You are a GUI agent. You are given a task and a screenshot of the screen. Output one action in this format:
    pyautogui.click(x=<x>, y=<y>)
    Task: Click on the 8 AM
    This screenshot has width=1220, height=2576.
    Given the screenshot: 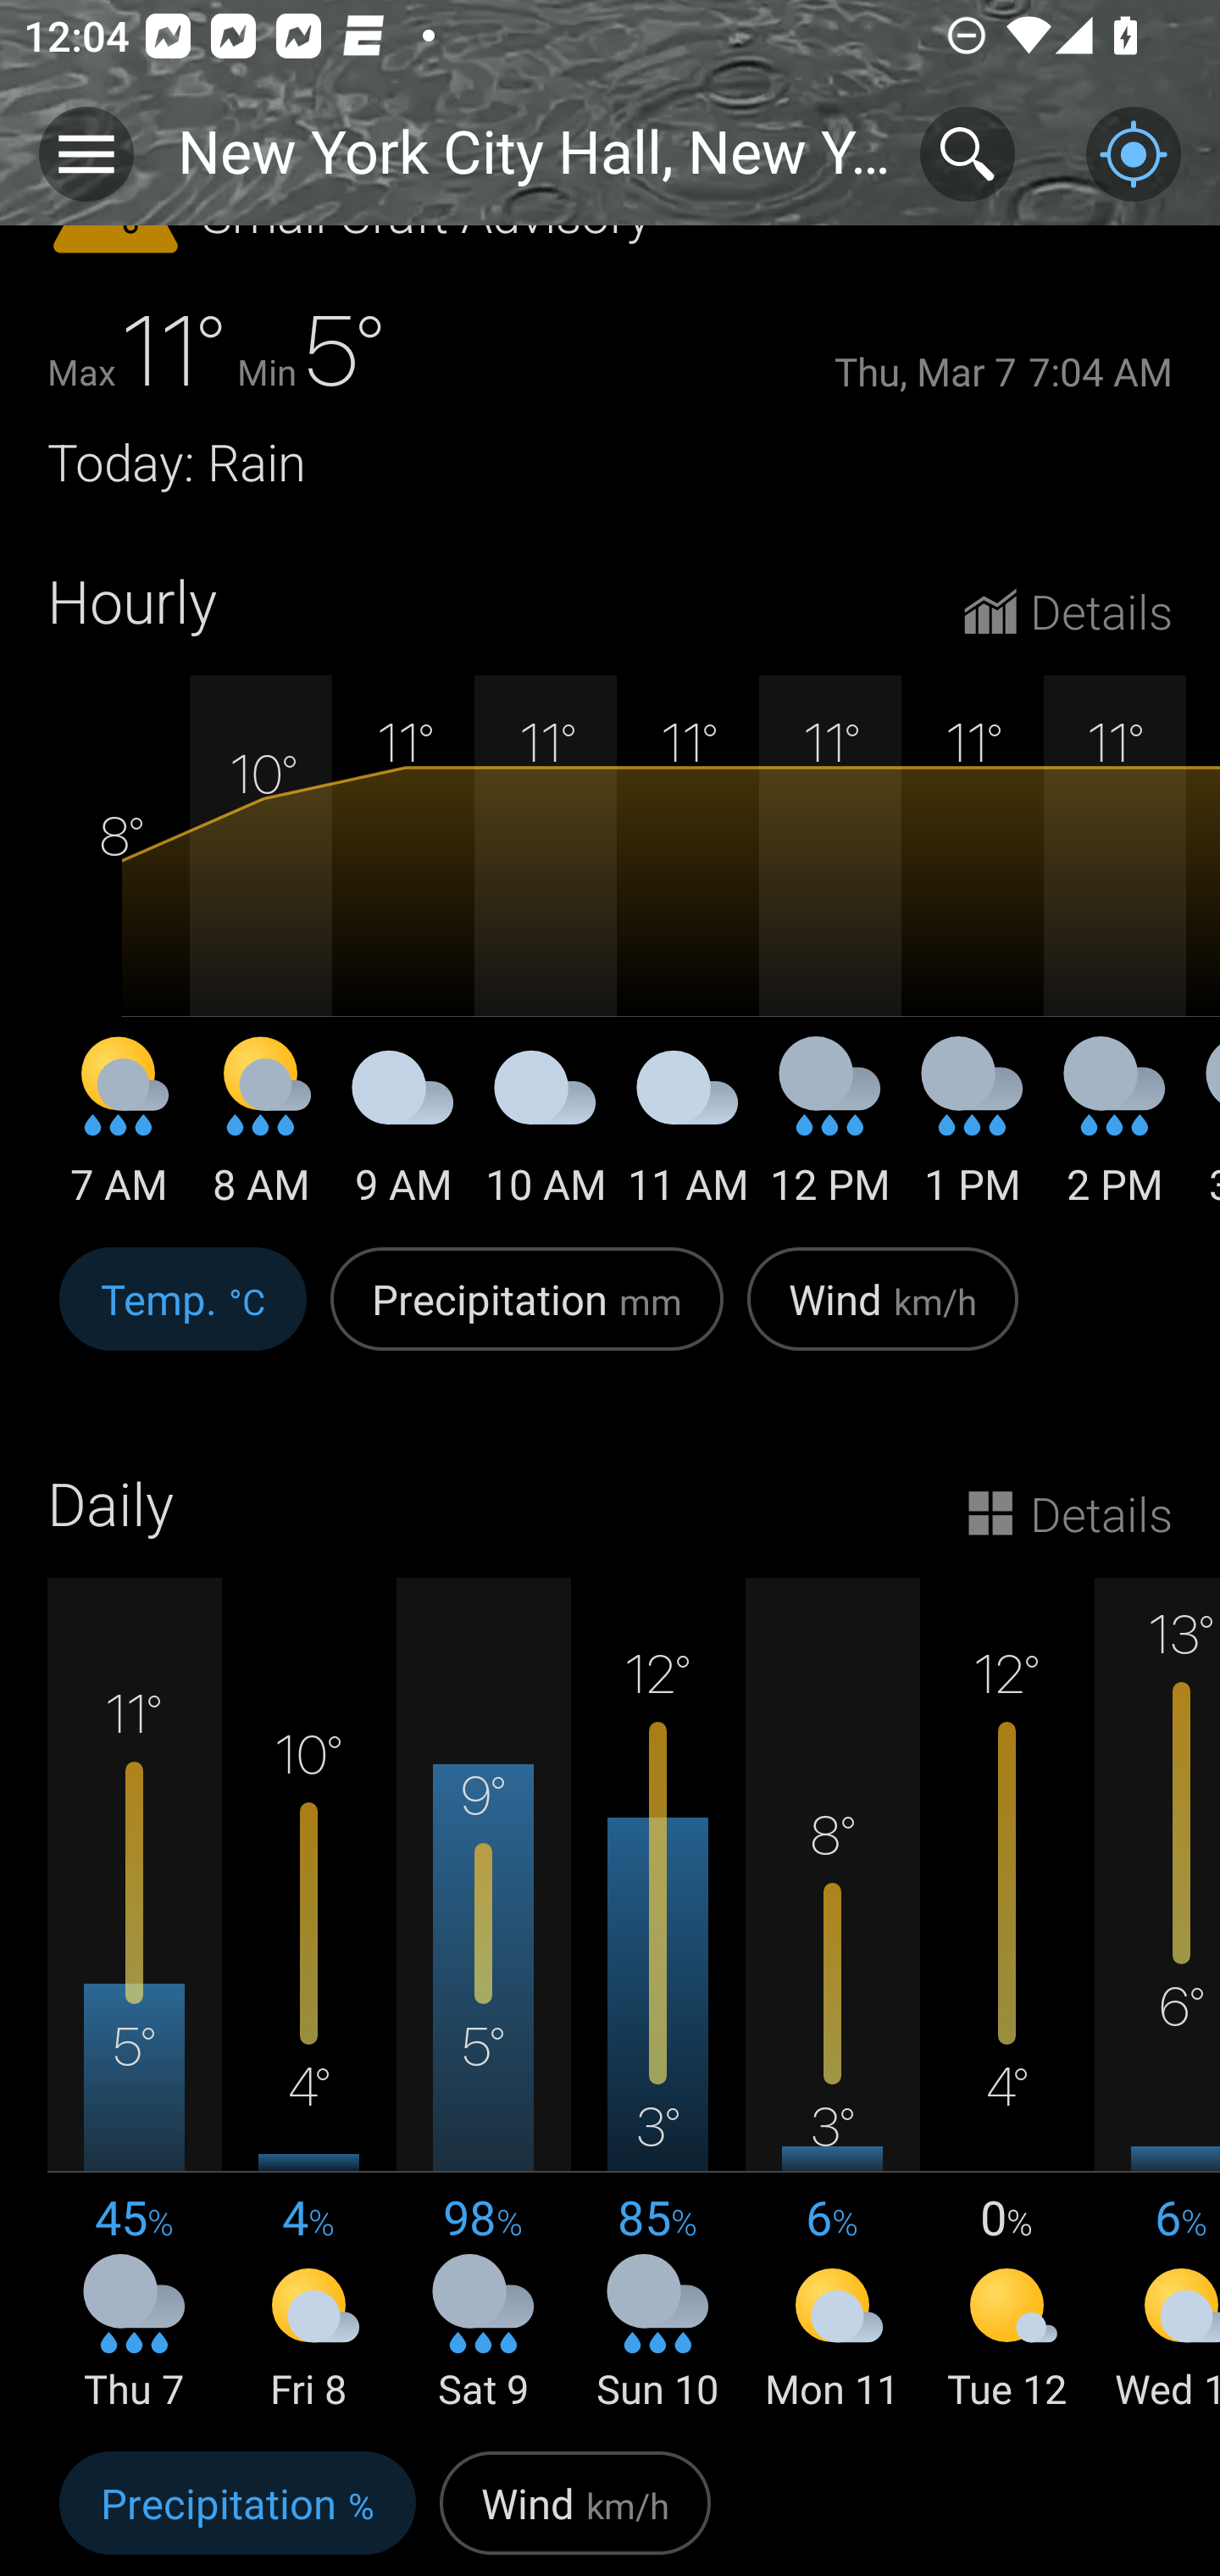 What is the action you would take?
    pyautogui.click(x=261, y=1134)
    